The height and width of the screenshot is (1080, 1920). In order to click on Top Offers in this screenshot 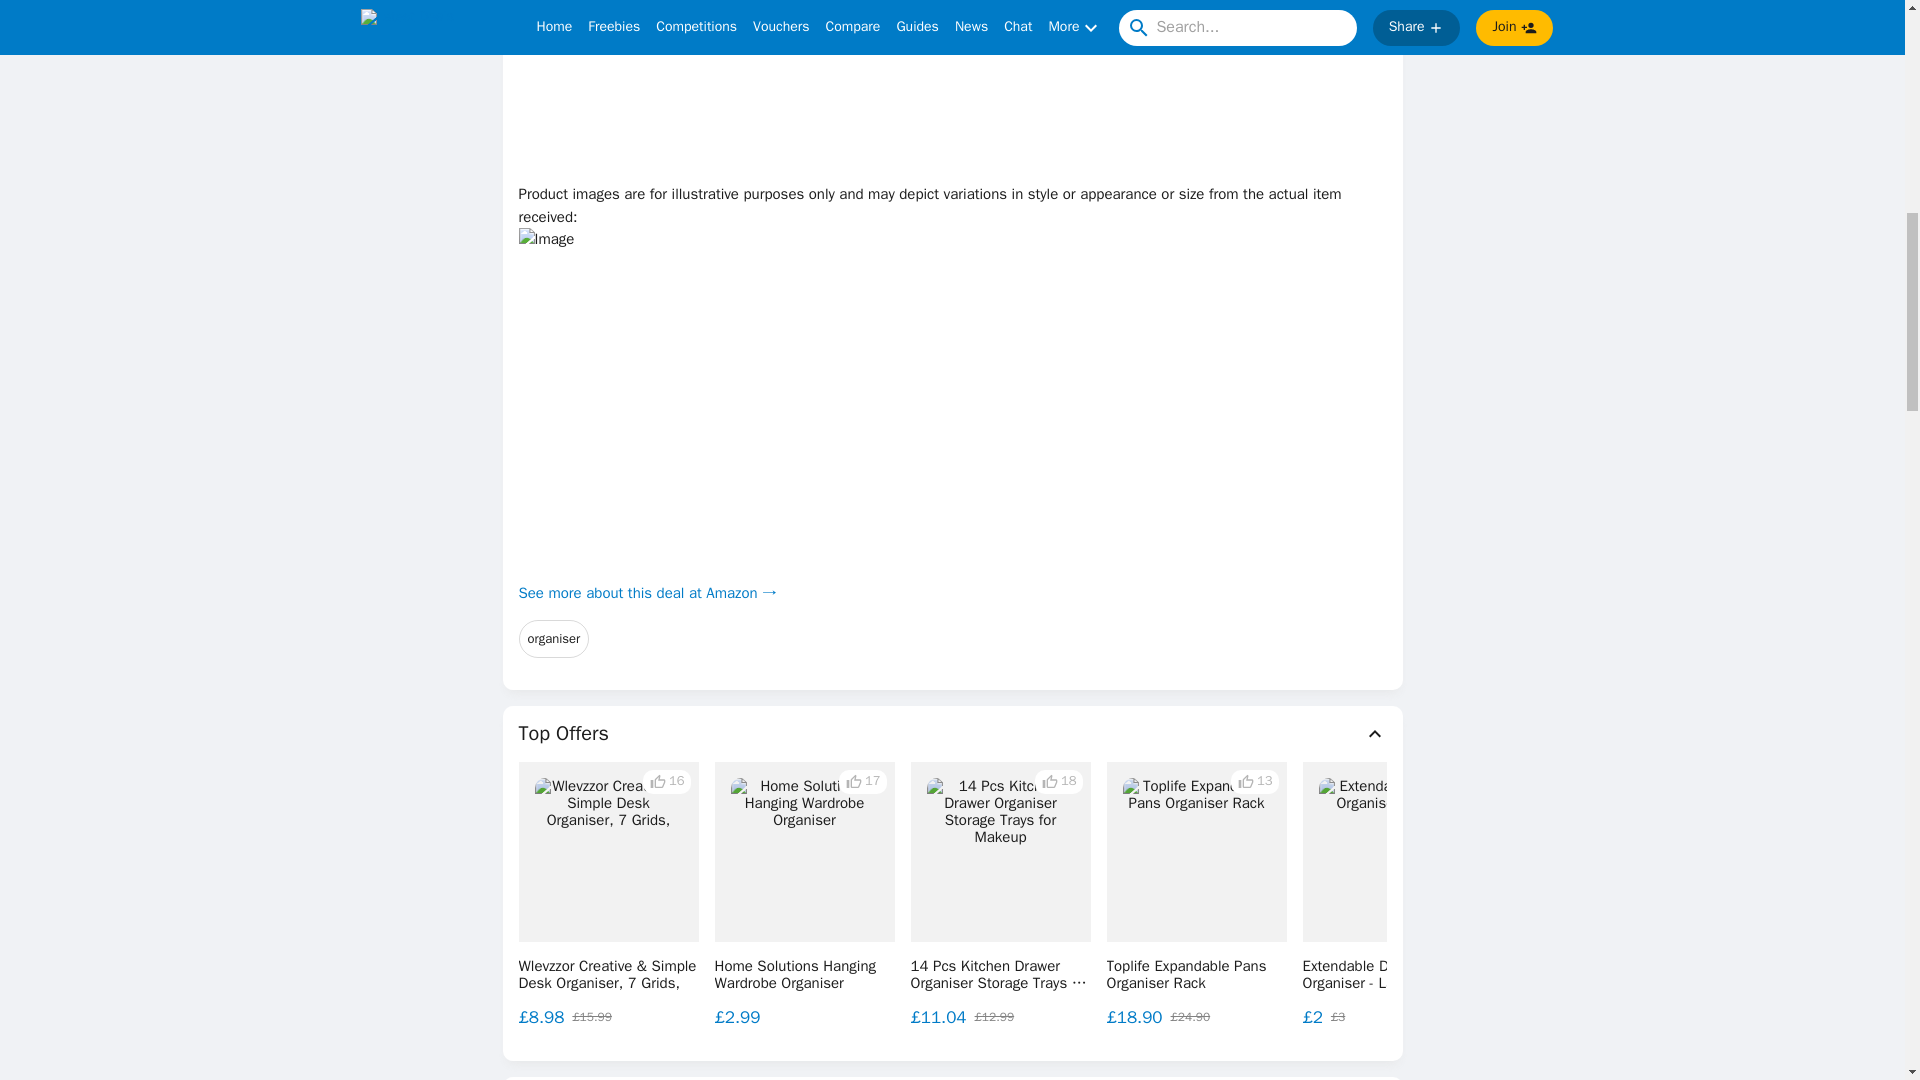, I will do `click(952, 734)`.